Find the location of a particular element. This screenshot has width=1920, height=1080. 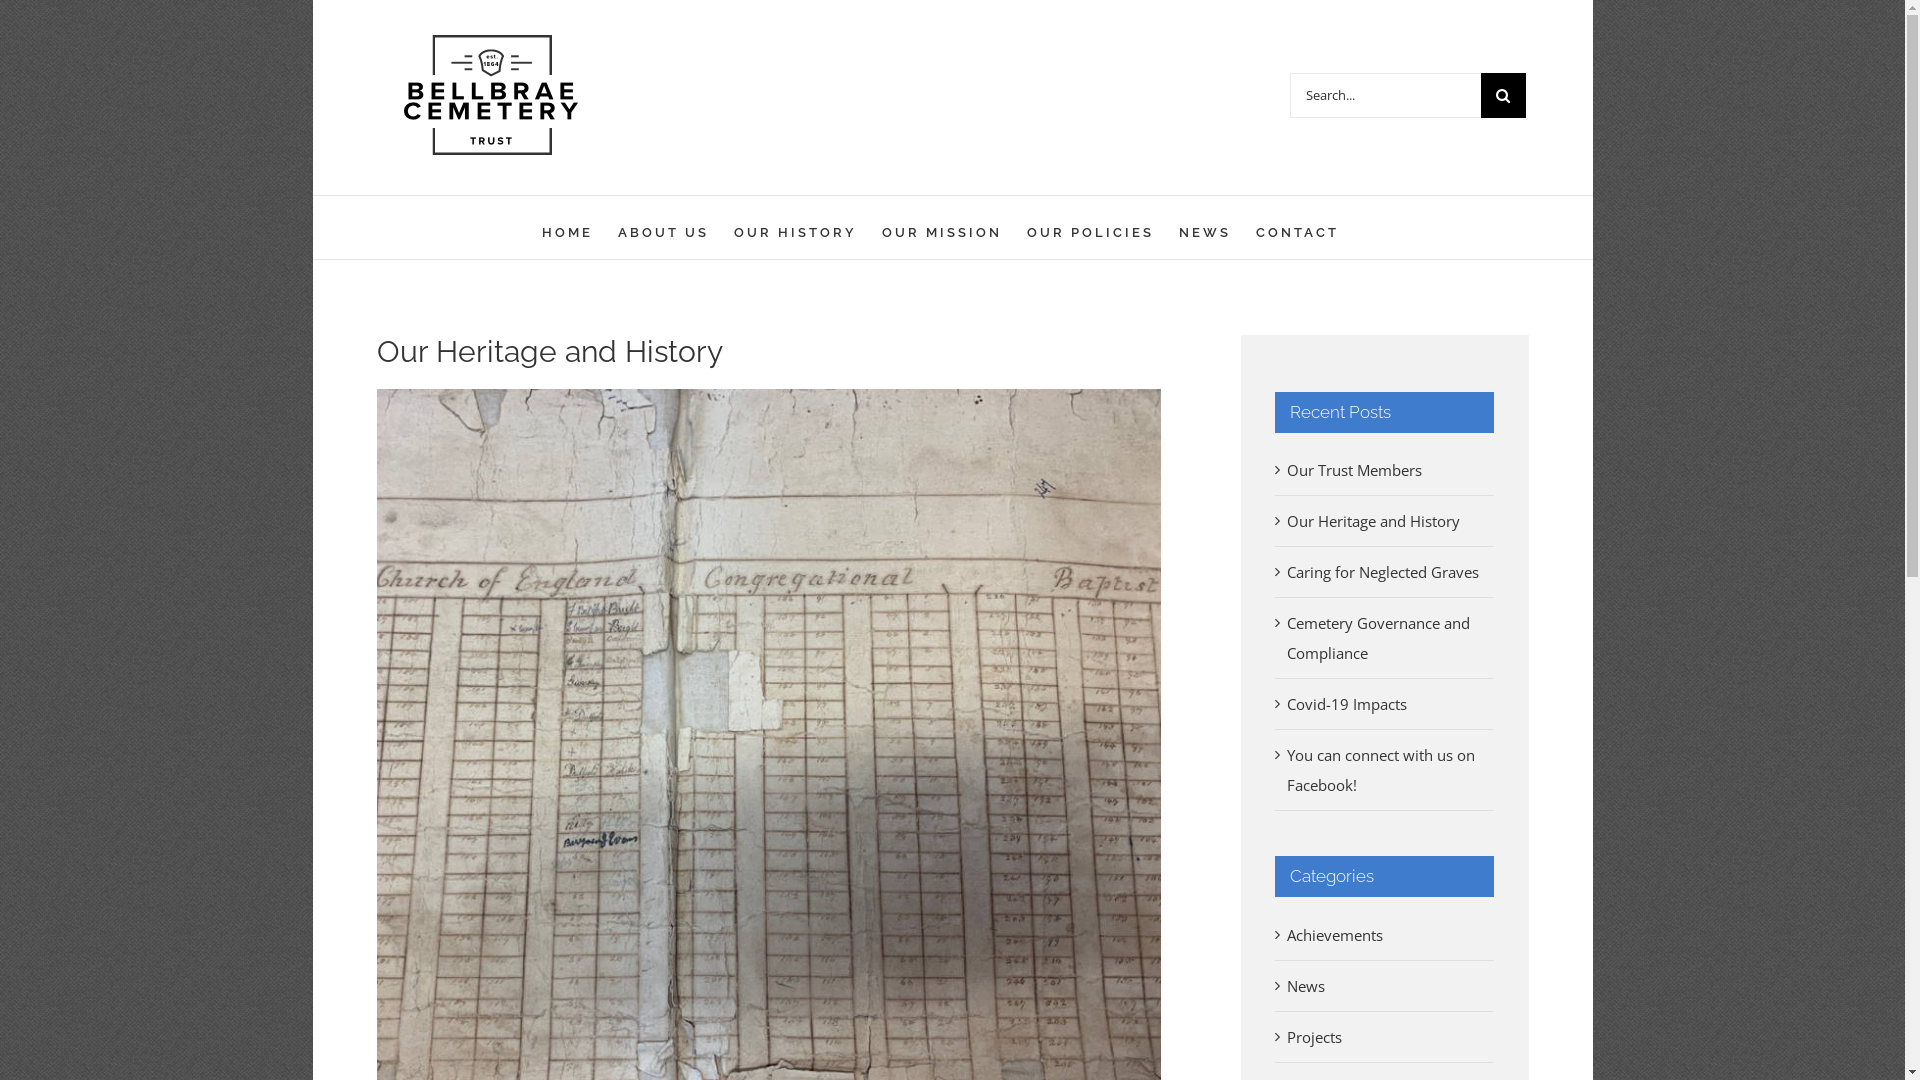

NEWS is located at coordinates (1204, 228).